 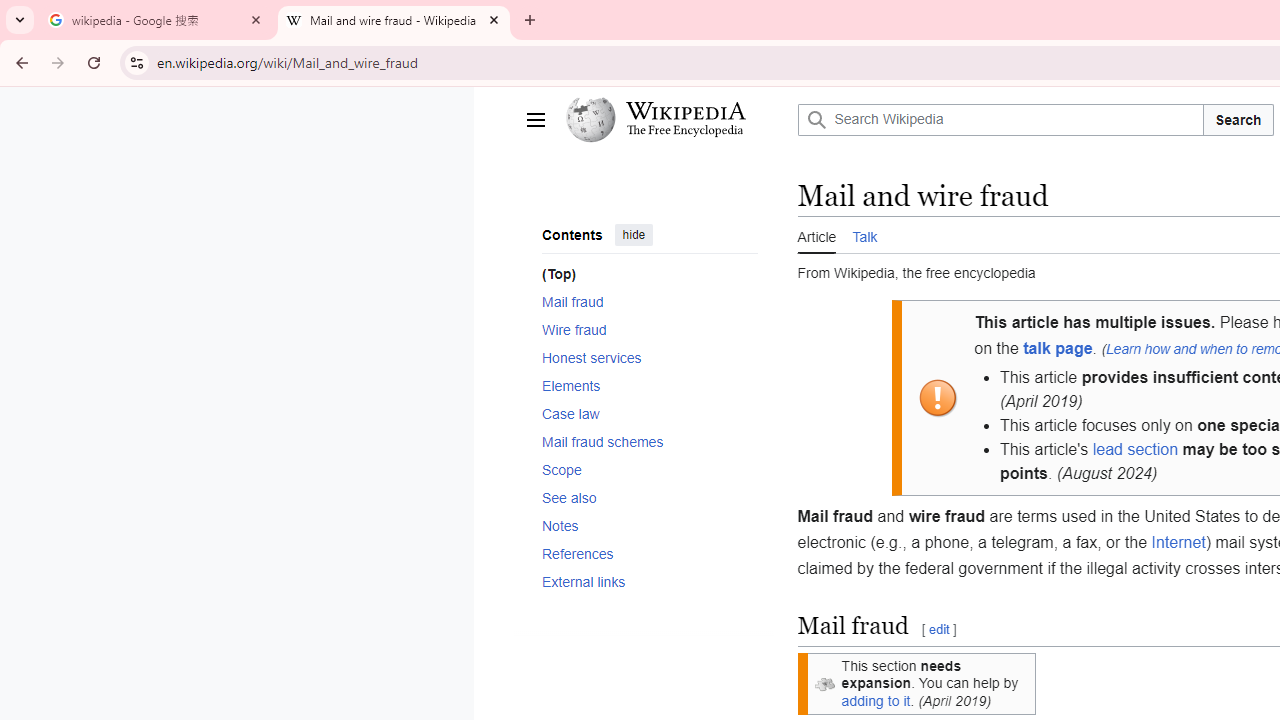 What do you see at coordinates (649, 440) in the screenshot?
I see `Mail fraud schemes` at bounding box center [649, 440].